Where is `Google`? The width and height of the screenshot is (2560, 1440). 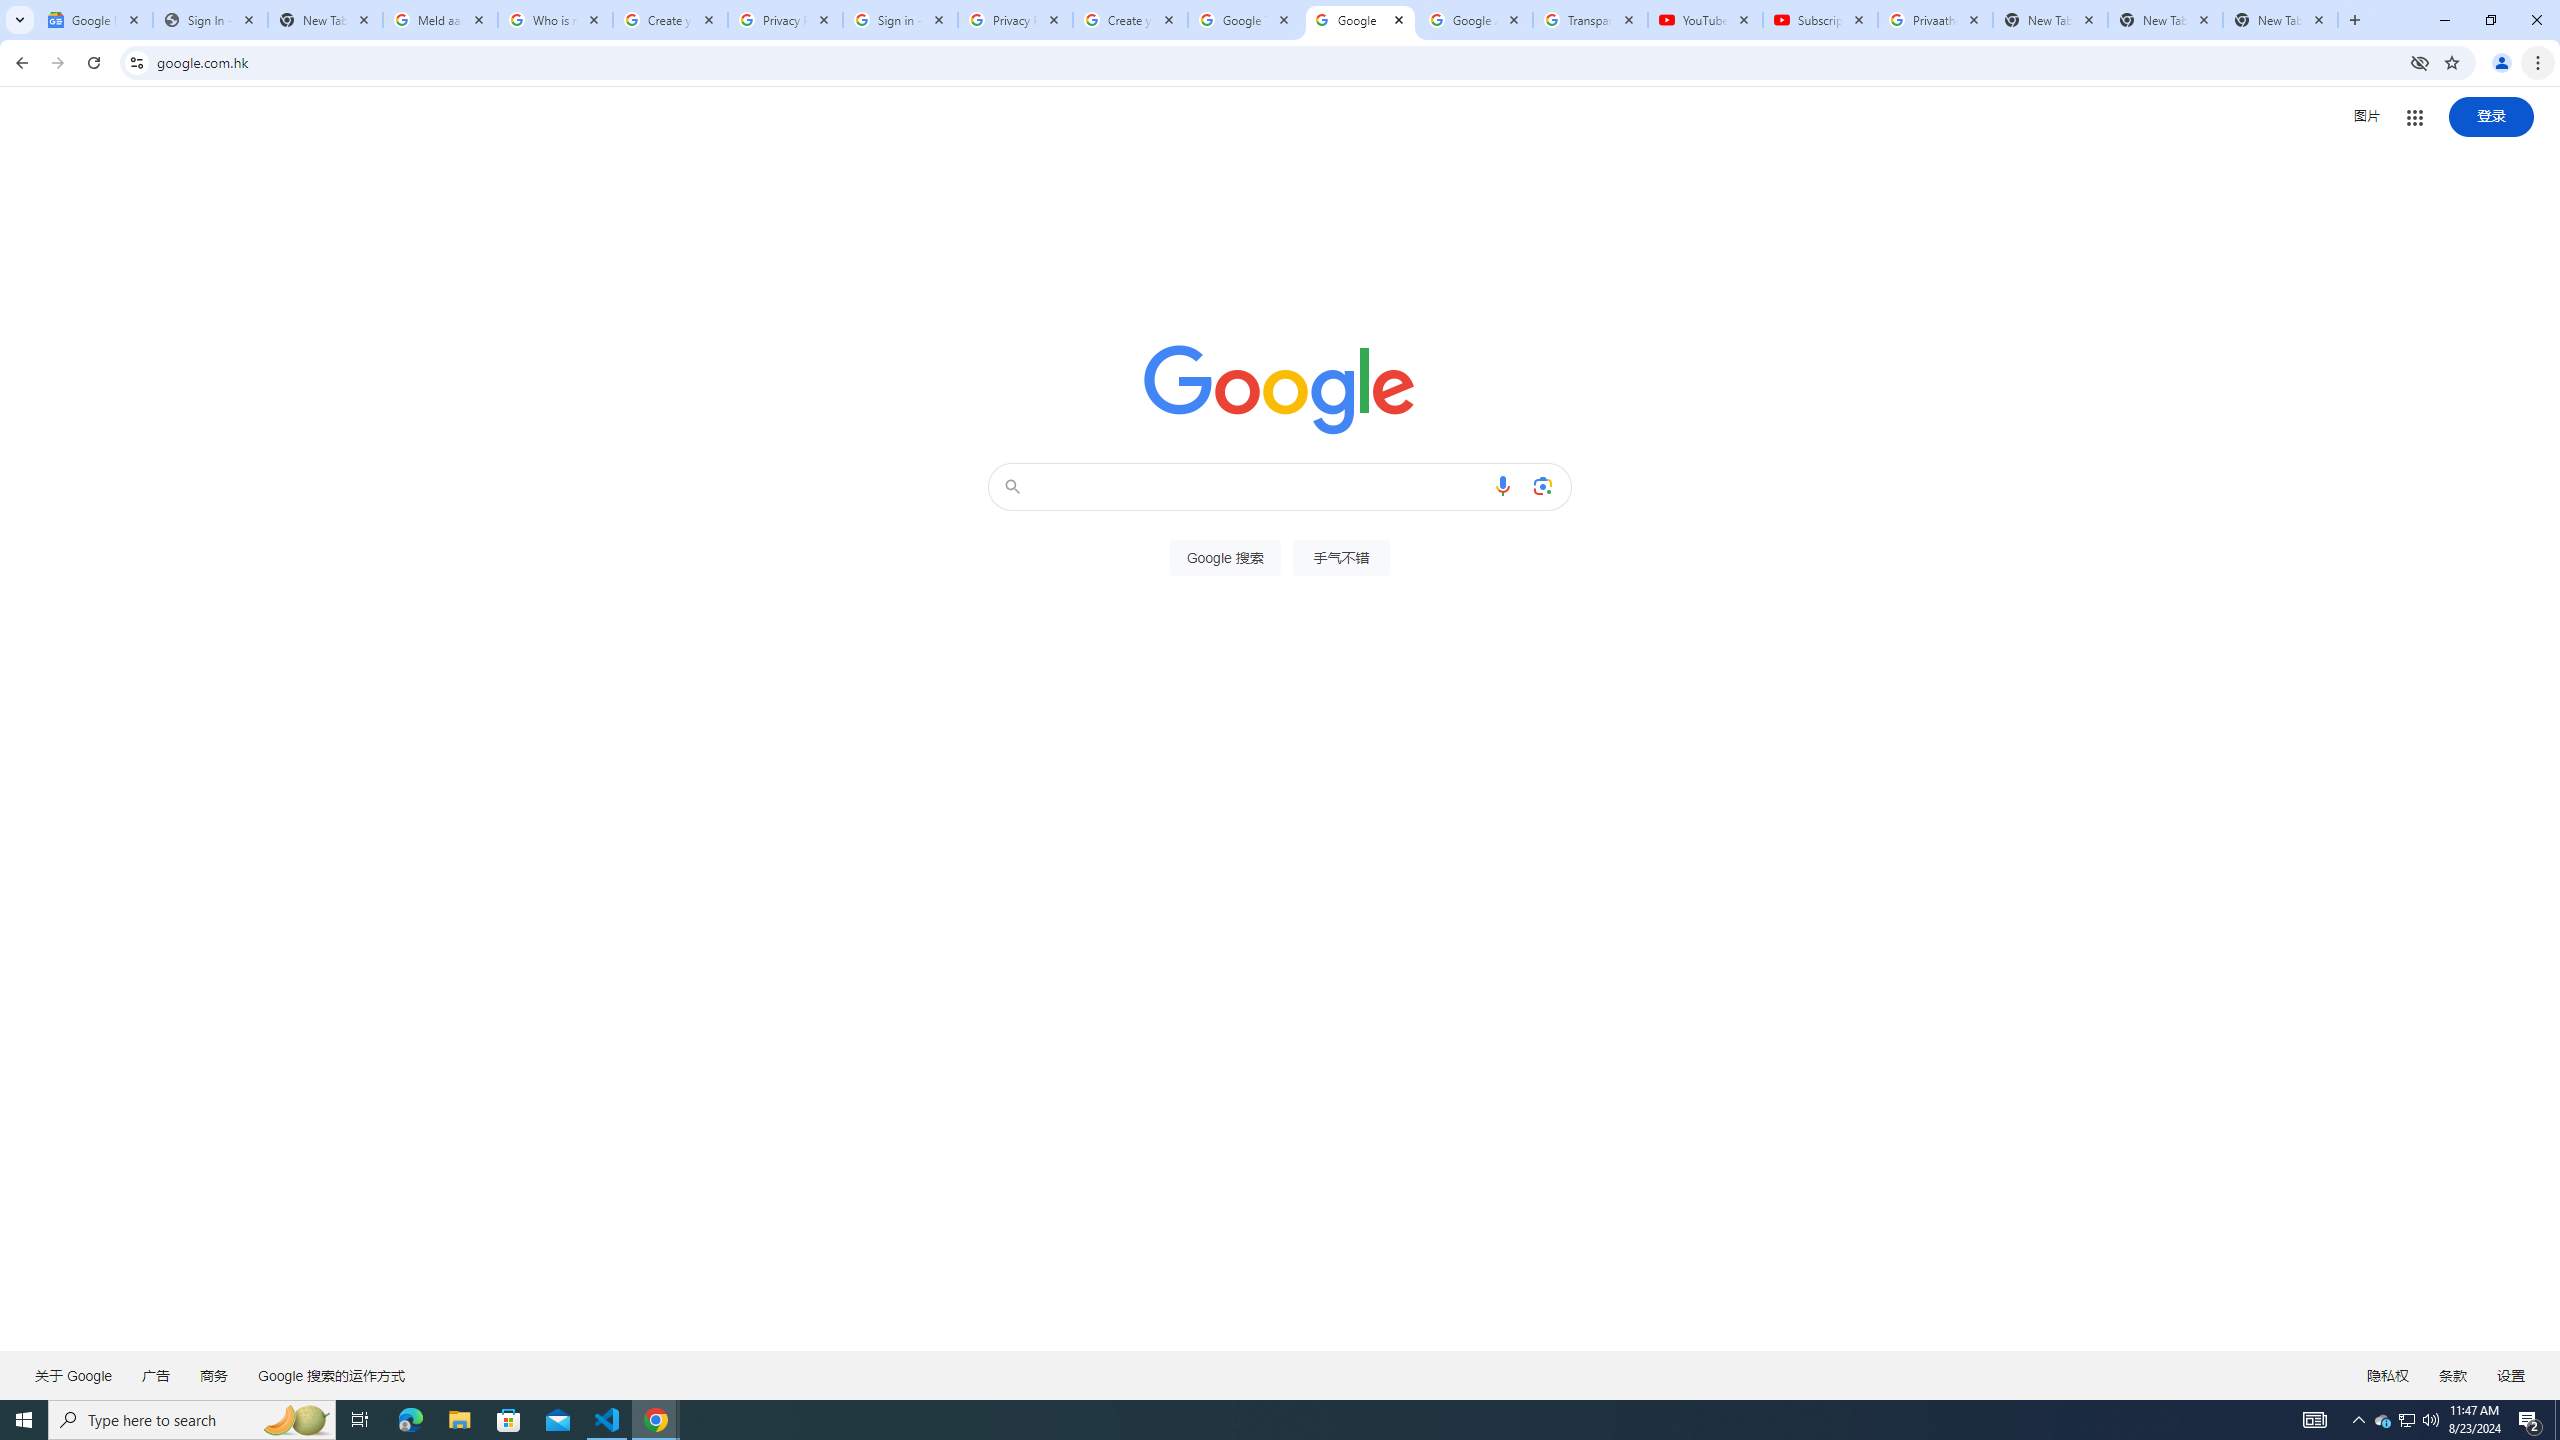 Google is located at coordinates (1358, 20).